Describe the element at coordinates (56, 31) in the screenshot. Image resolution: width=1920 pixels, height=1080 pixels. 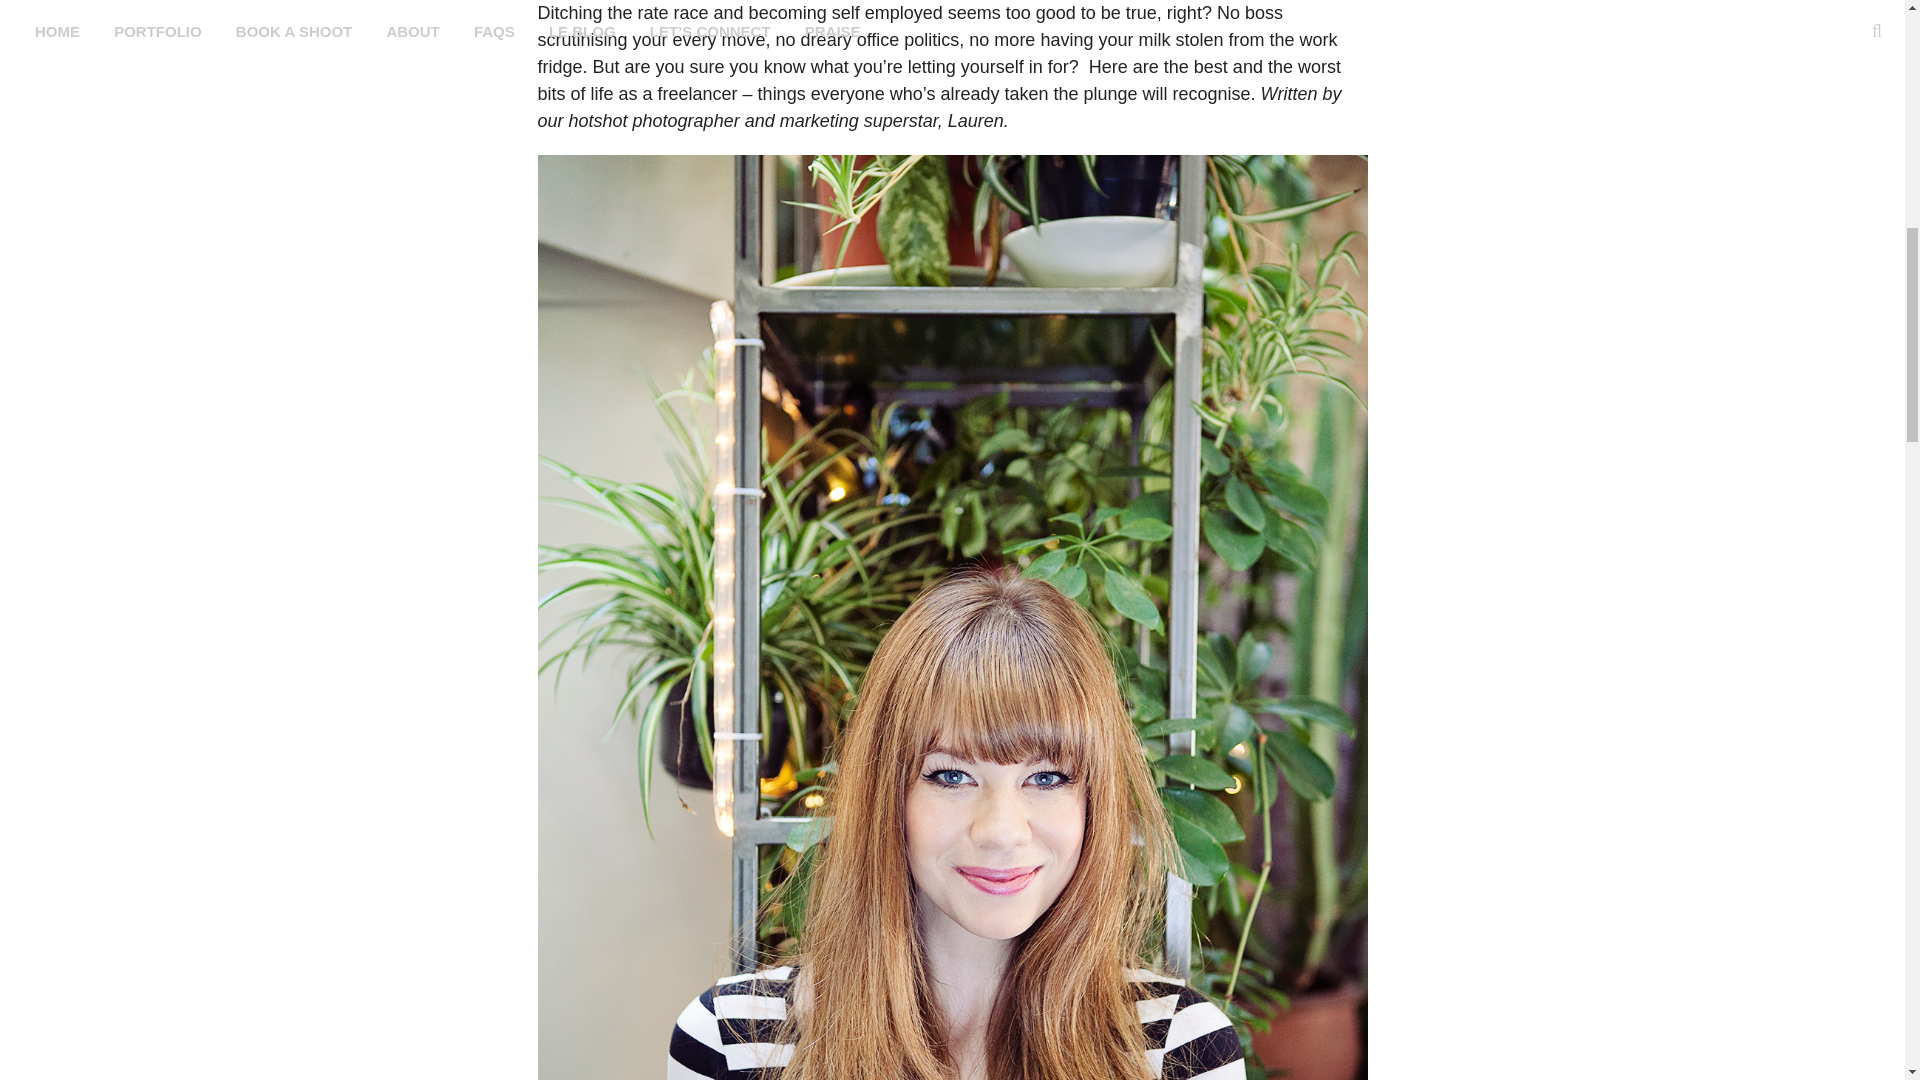
I see `HOME` at that location.